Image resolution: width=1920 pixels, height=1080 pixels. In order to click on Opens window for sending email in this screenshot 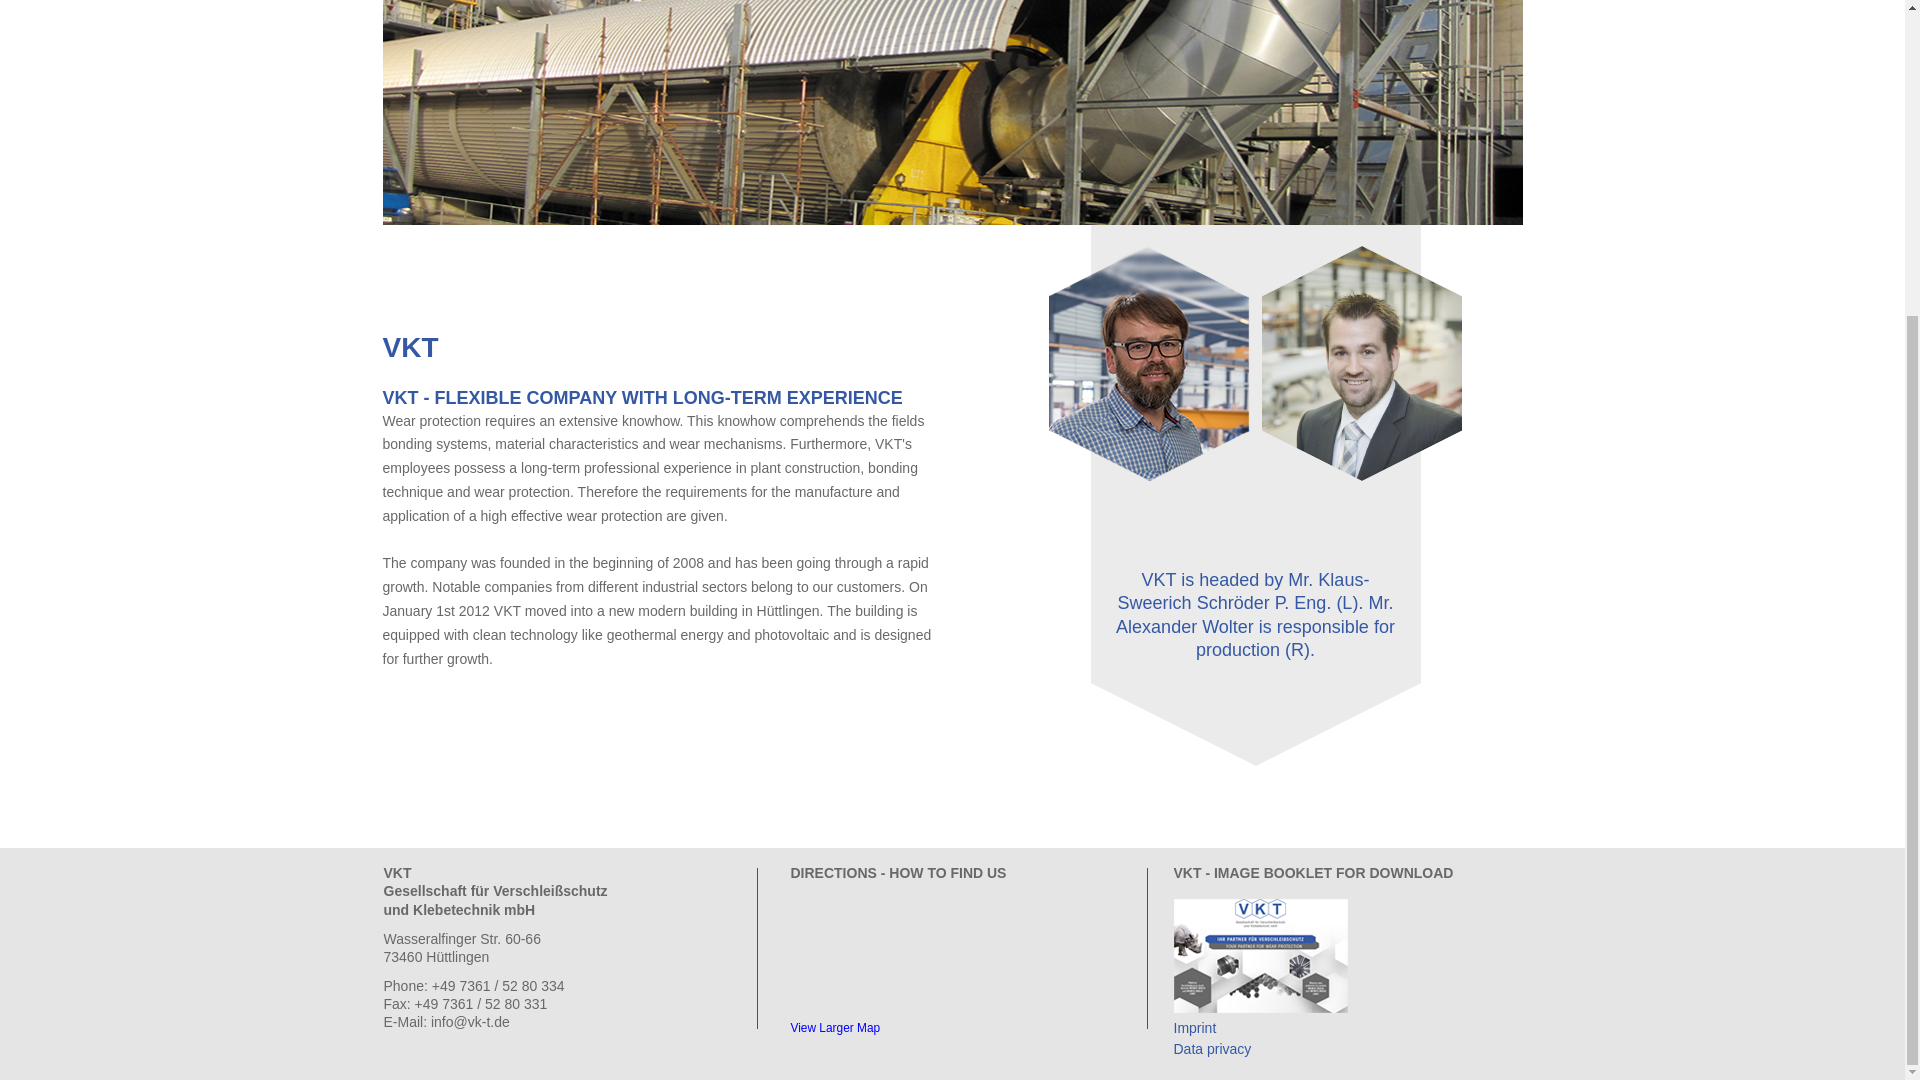, I will do `click(470, 1022)`.